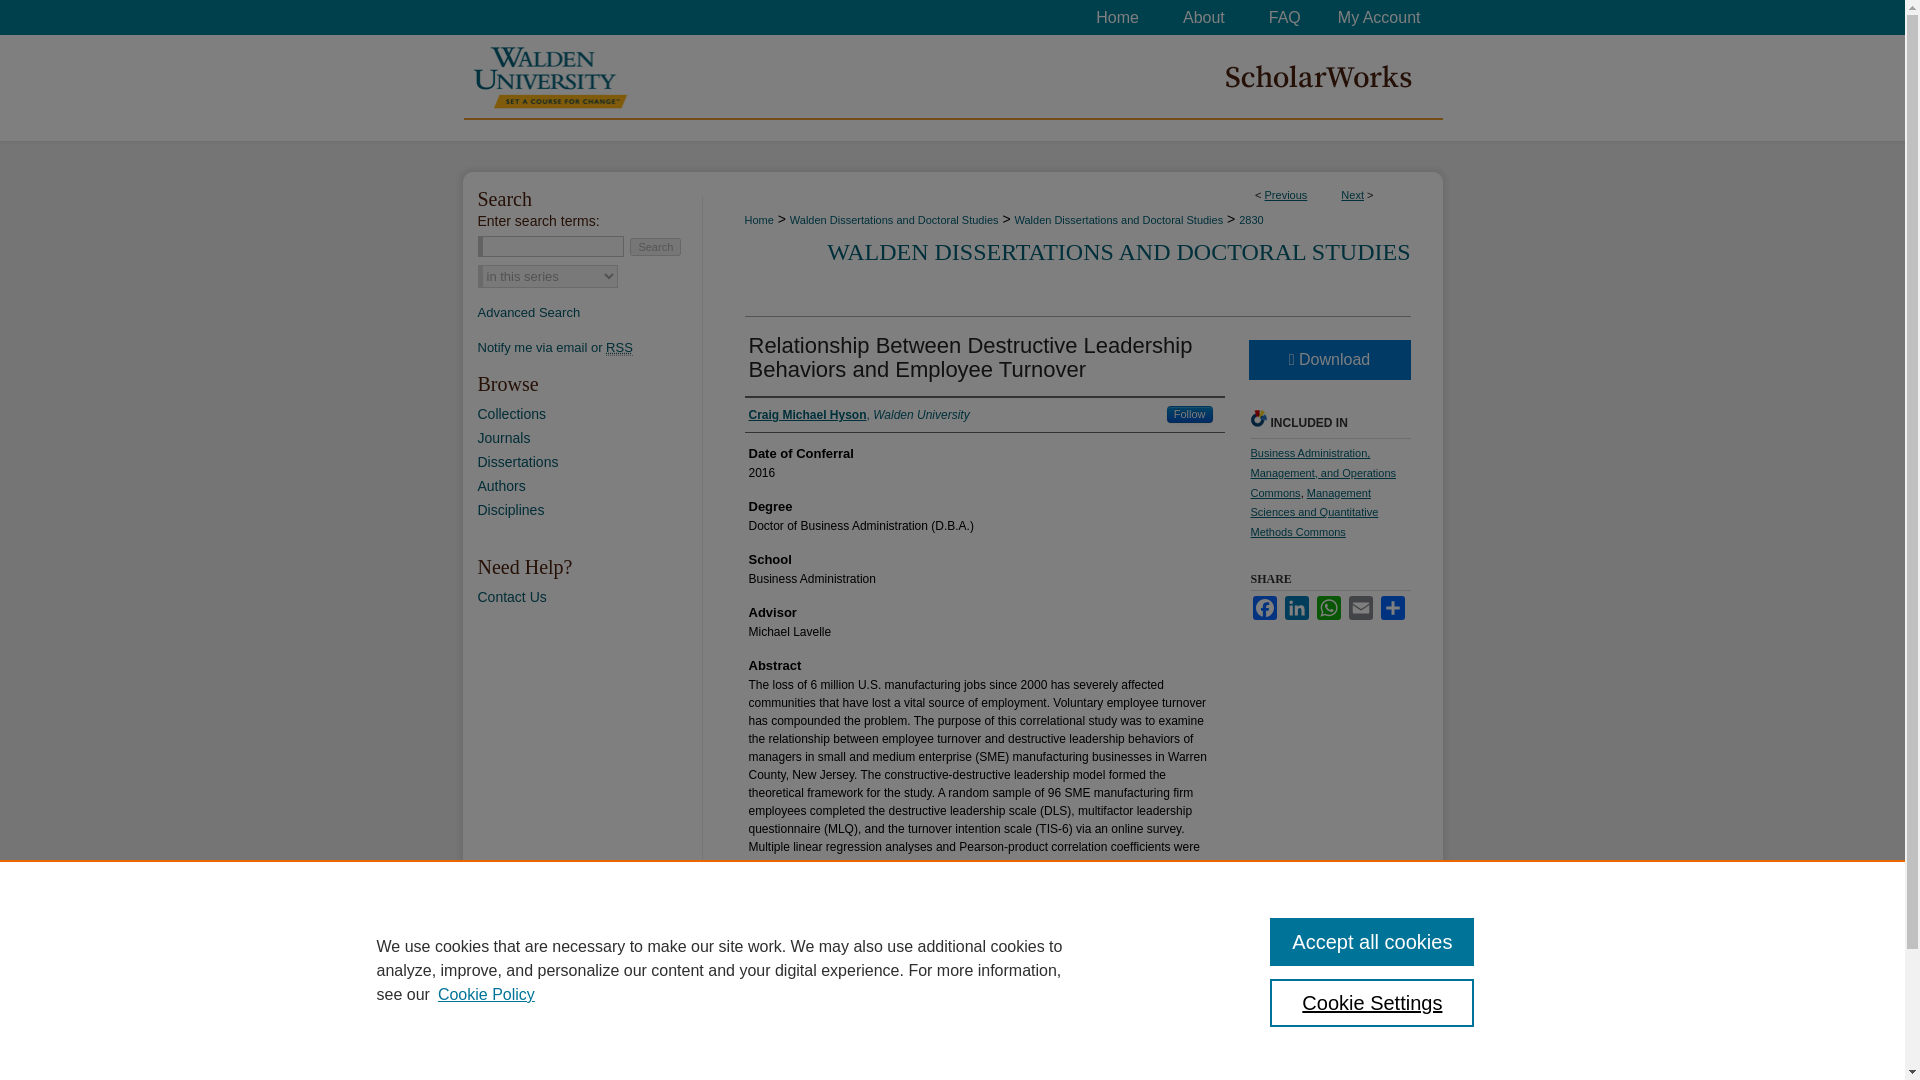  What do you see at coordinates (1204, 17) in the screenshot?
I see `About` at bounding box center [1204, 17].